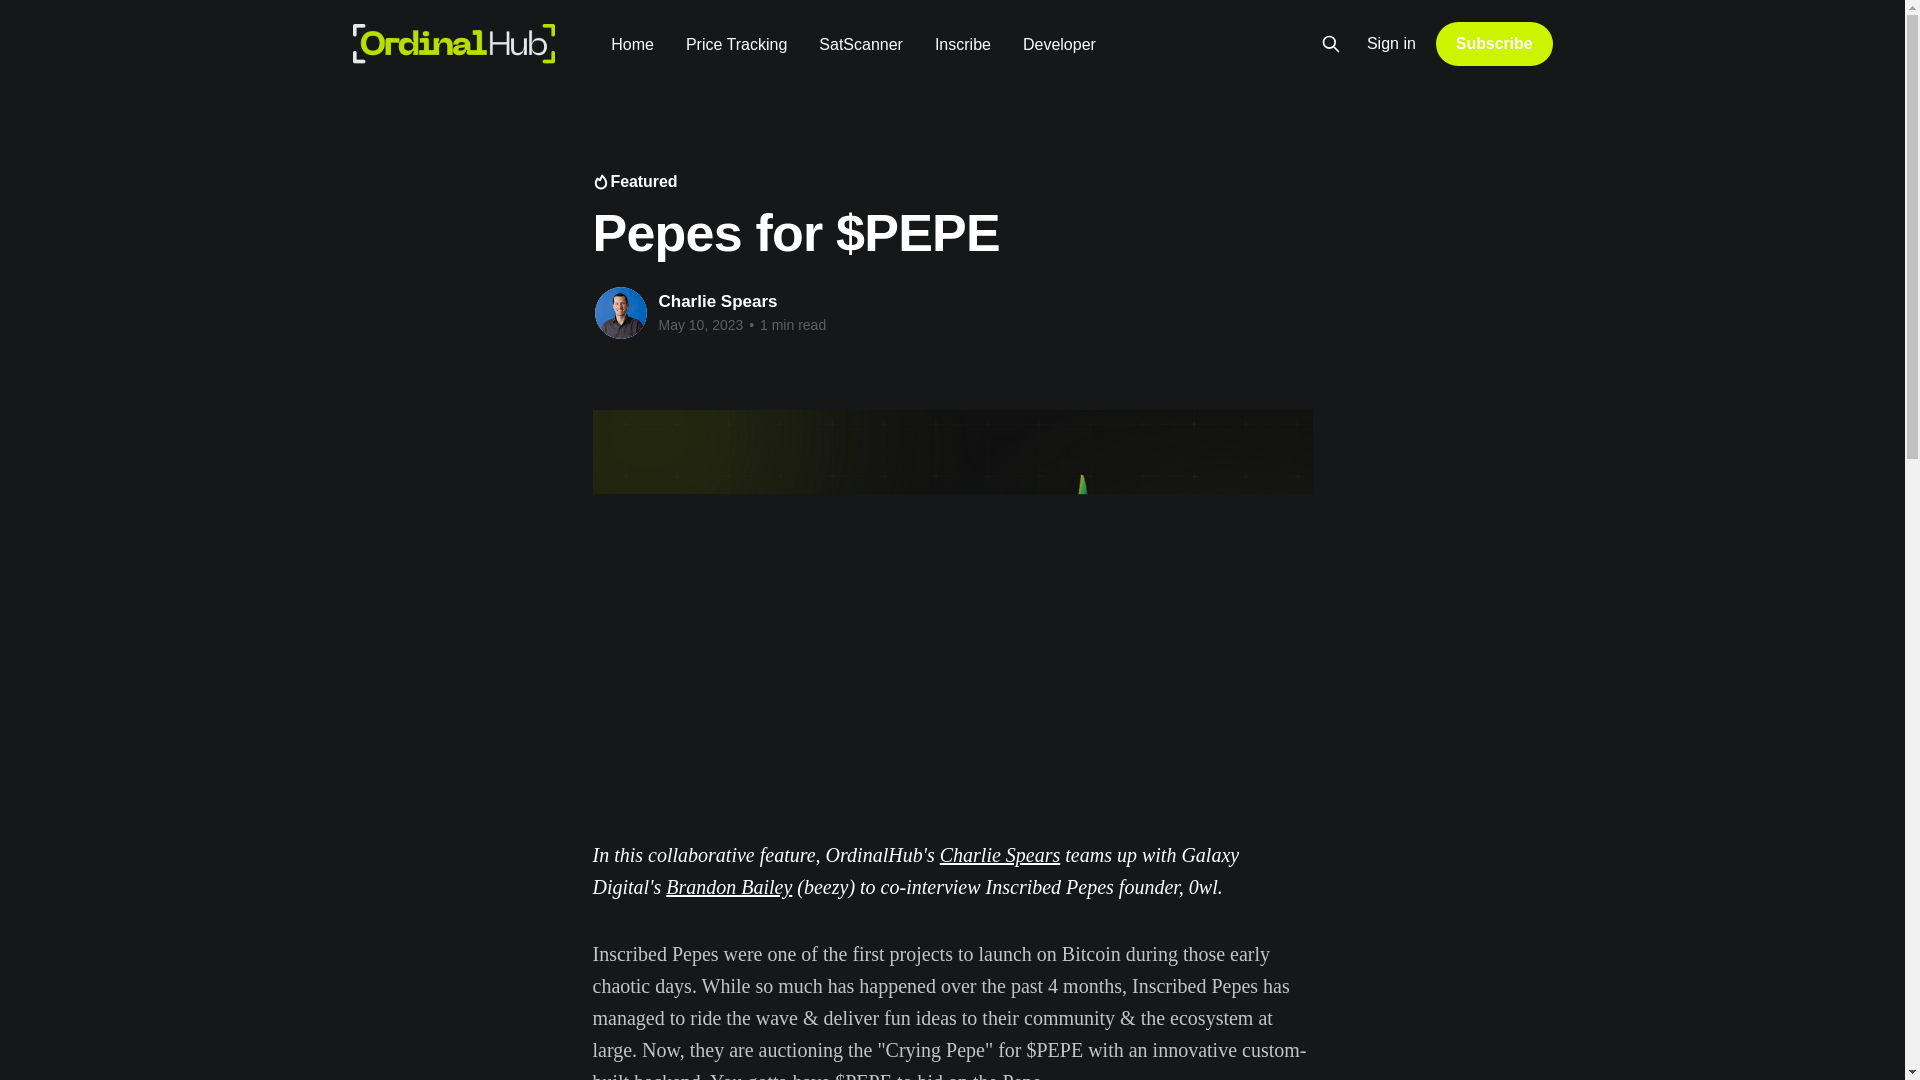 The height and width of the screenshot is (1080, 1920). What do you see at coordinates (728, 886) in the screenshot?
I see `Brandon Bailey` at bounding box center [728, 886].